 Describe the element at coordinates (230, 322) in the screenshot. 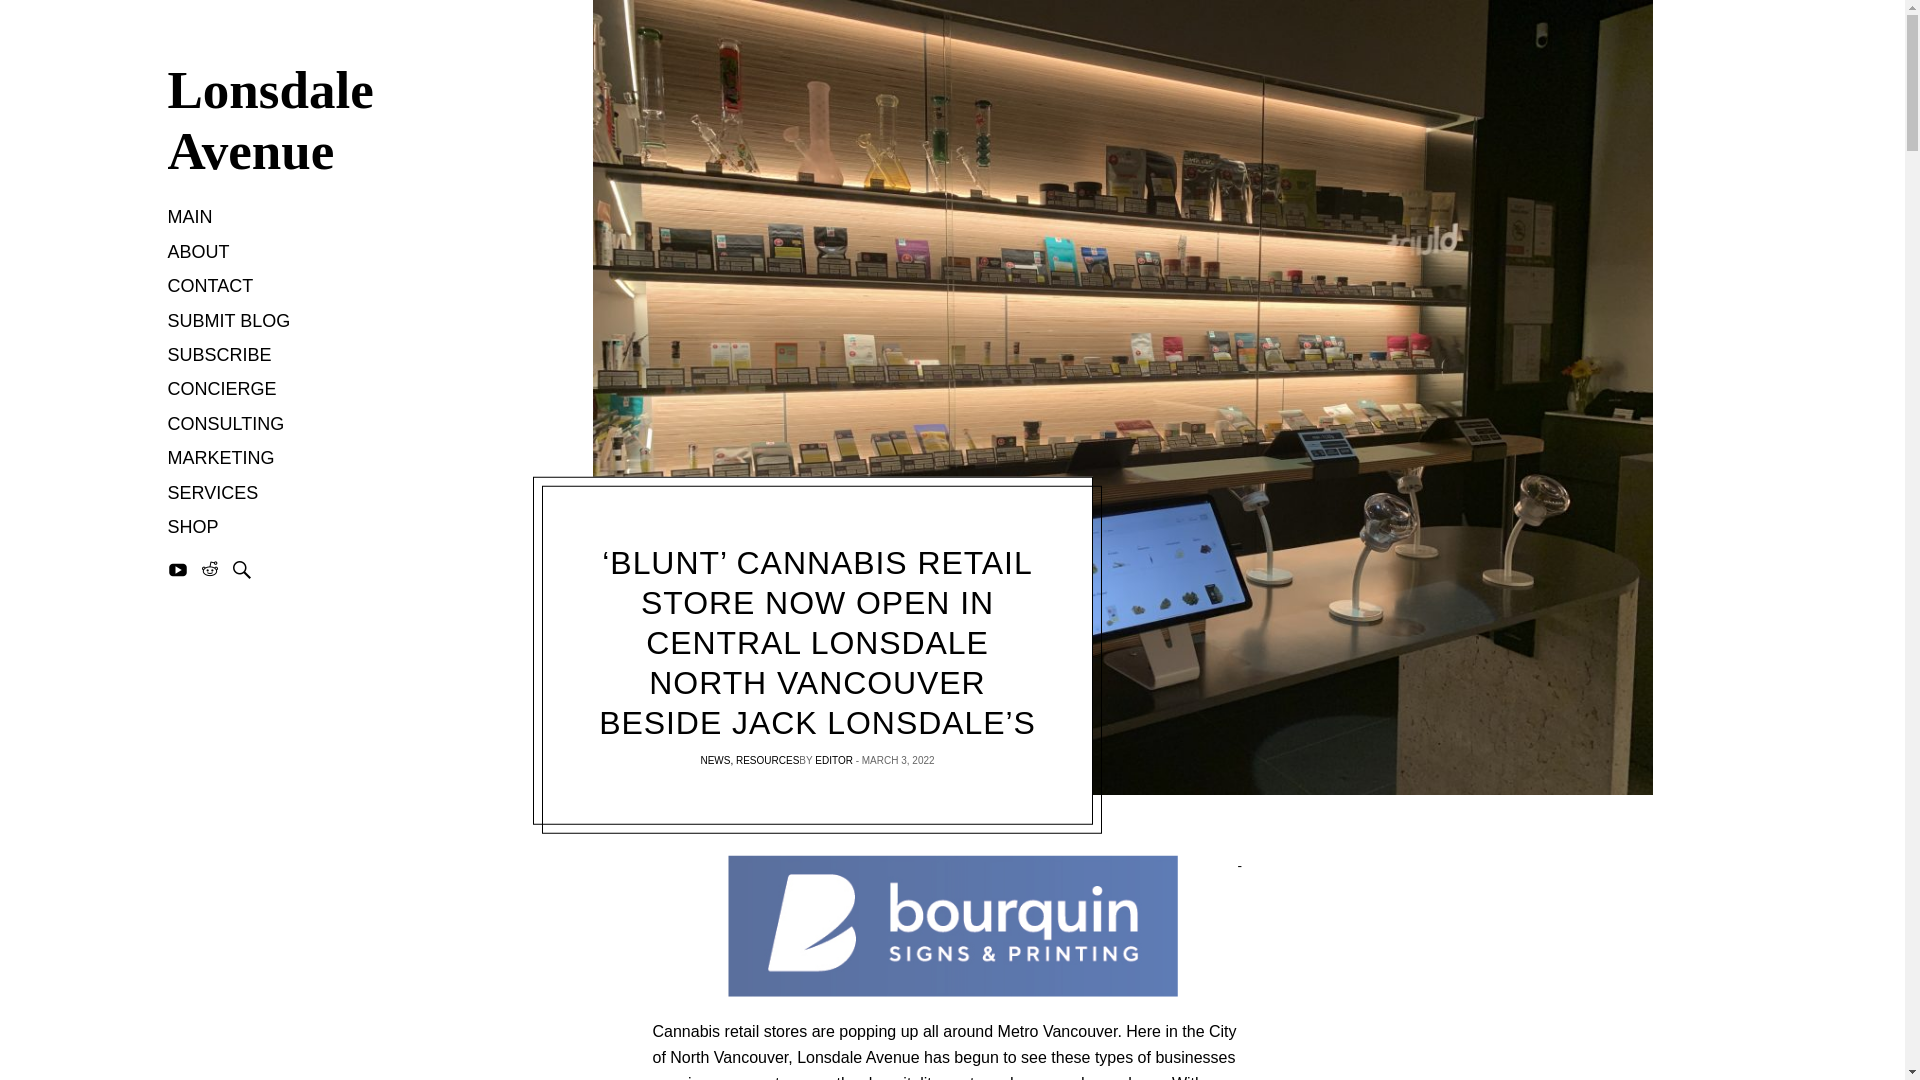

I see `SUBMIT BLOG` at that location.